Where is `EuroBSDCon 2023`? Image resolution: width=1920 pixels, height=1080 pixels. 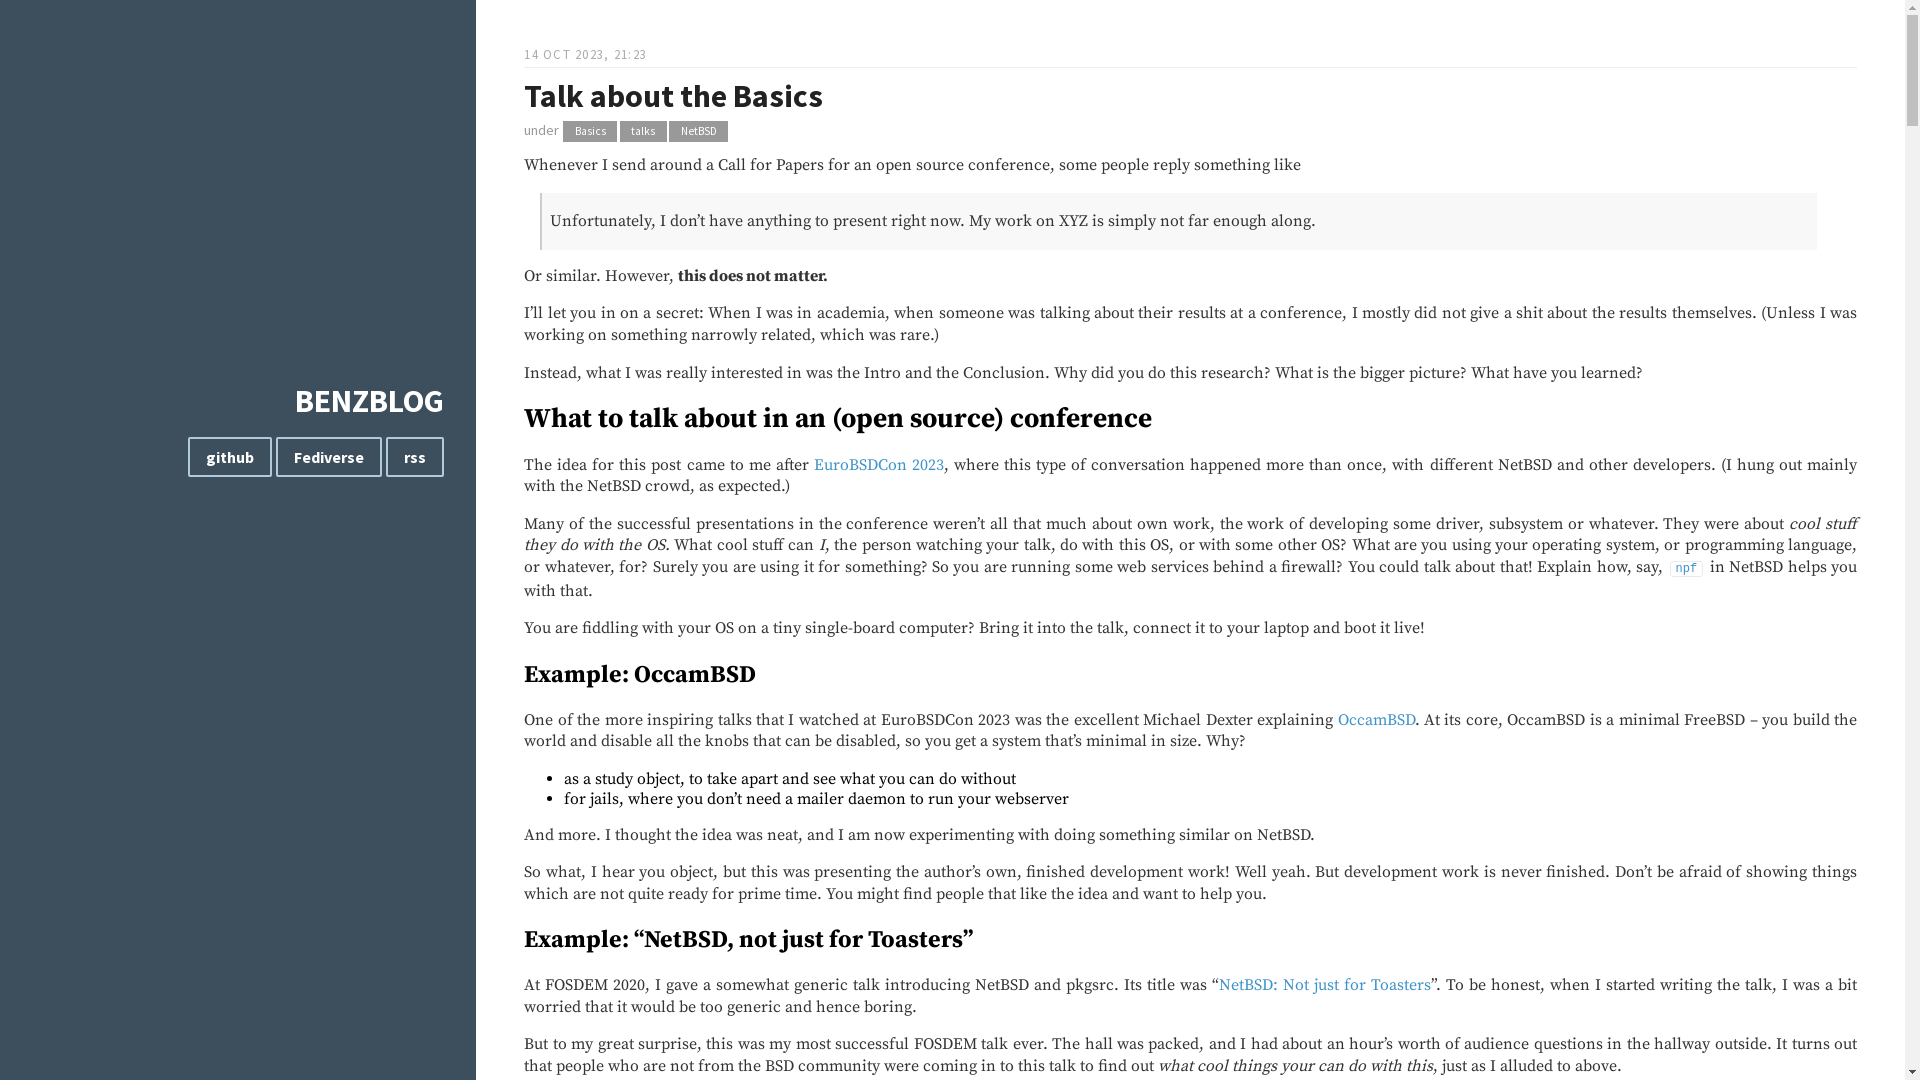
EuroBSDCon 2023 is located at coordinates (879, 465).